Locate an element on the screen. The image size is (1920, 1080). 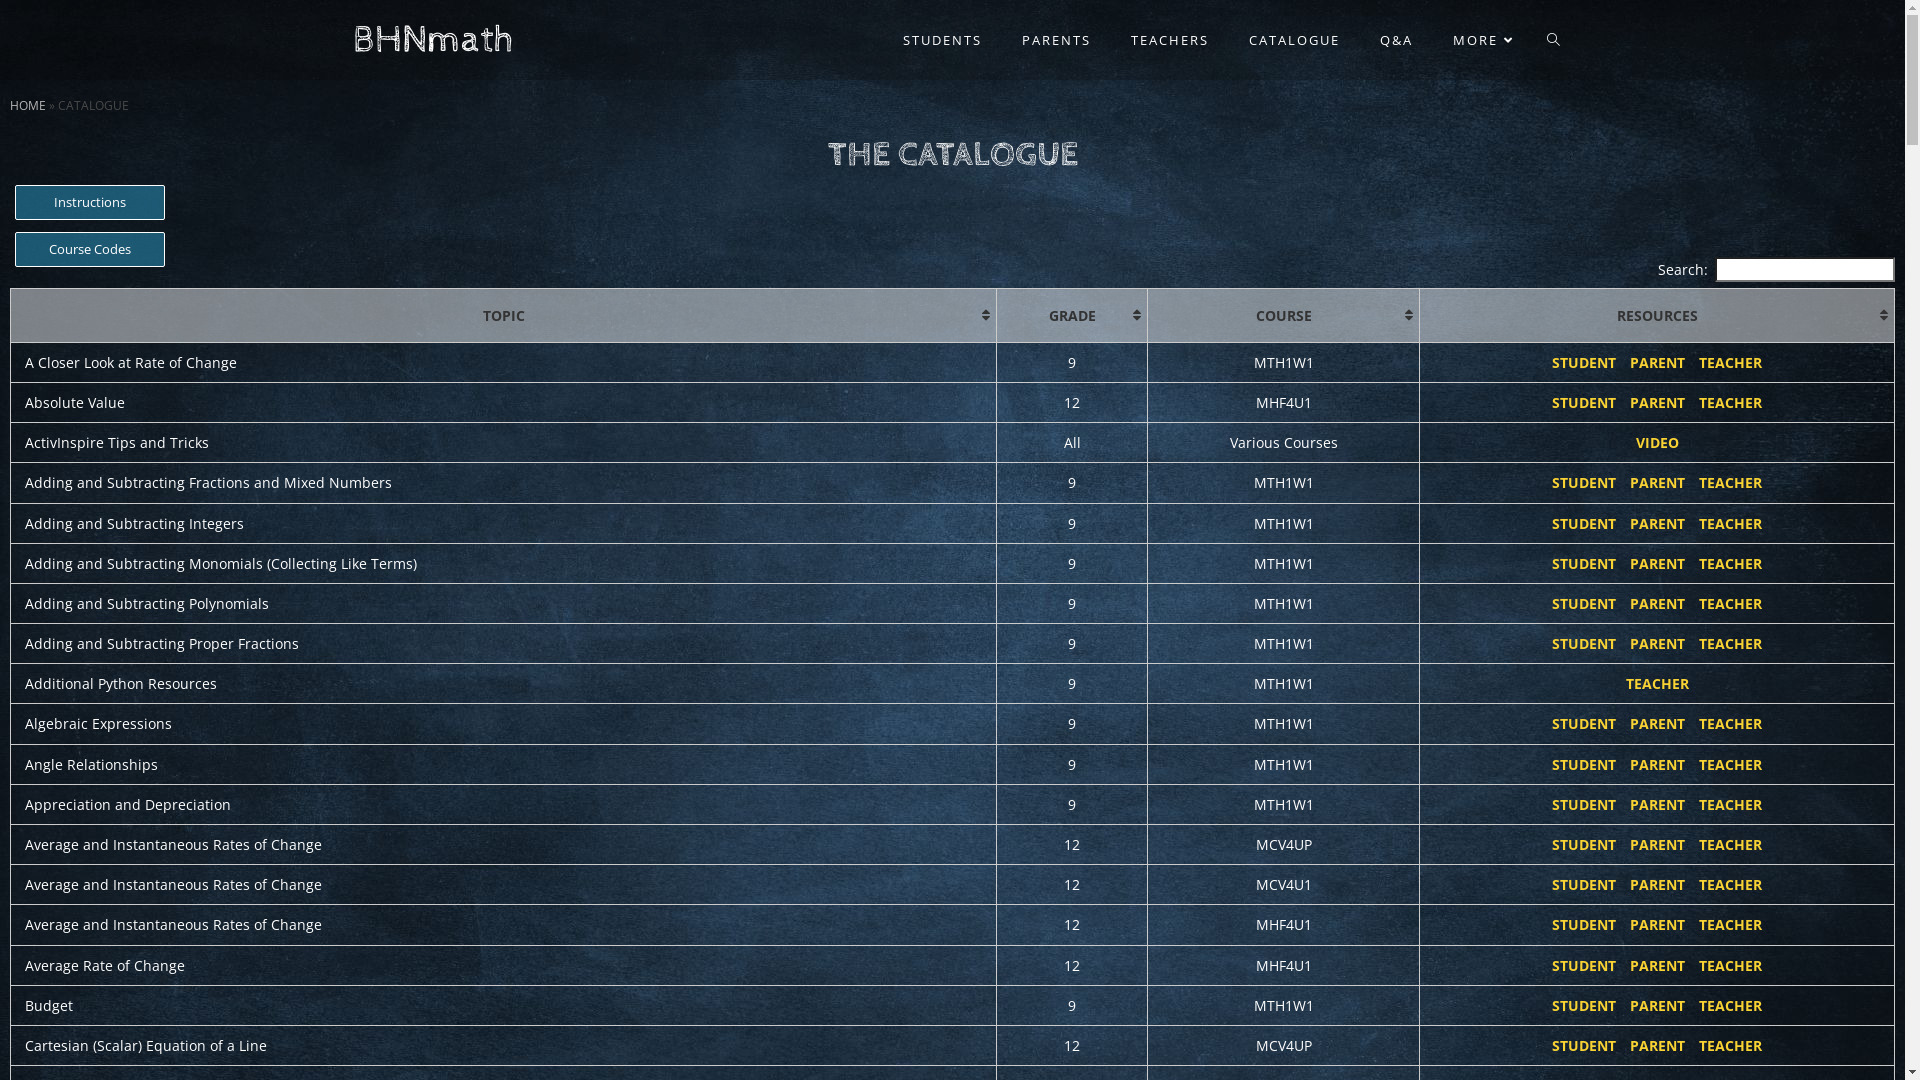
STUDENT is located at coordinates (1584, 884).